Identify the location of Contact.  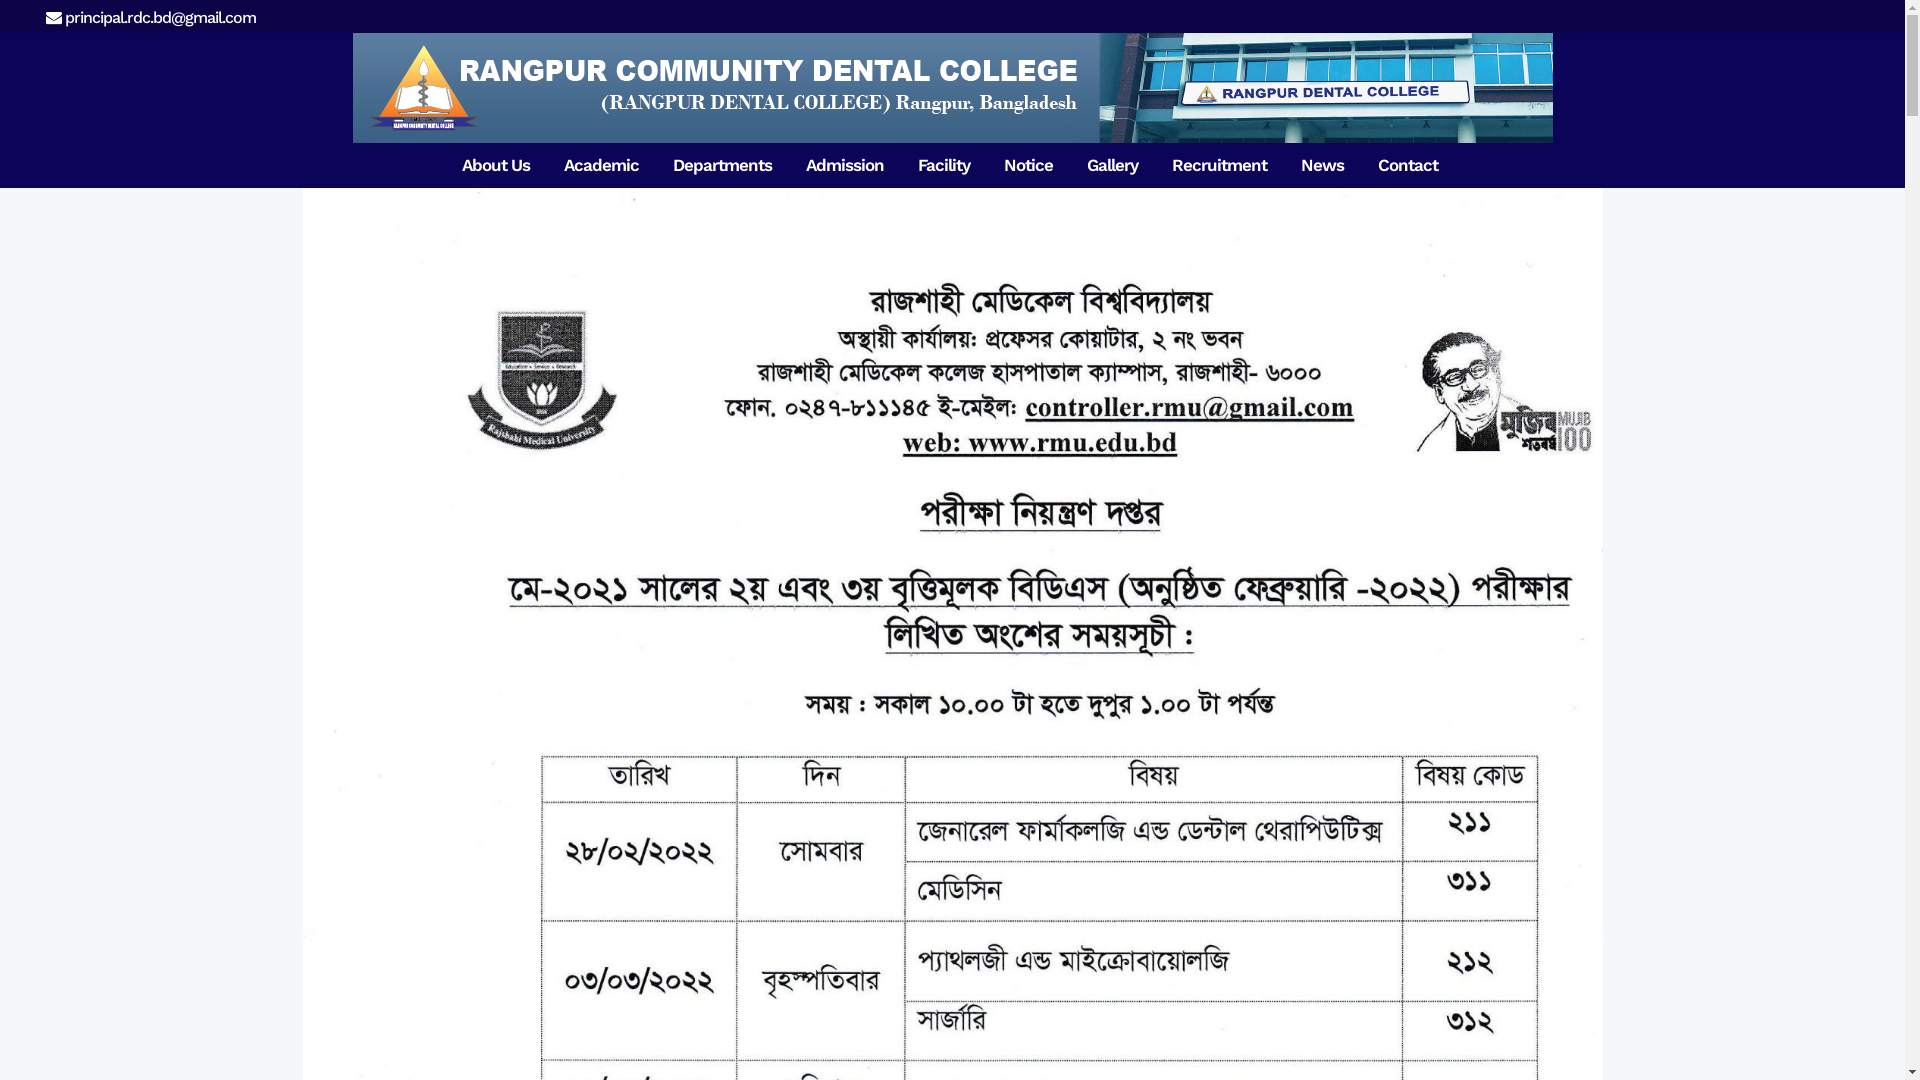
(1408, 166).